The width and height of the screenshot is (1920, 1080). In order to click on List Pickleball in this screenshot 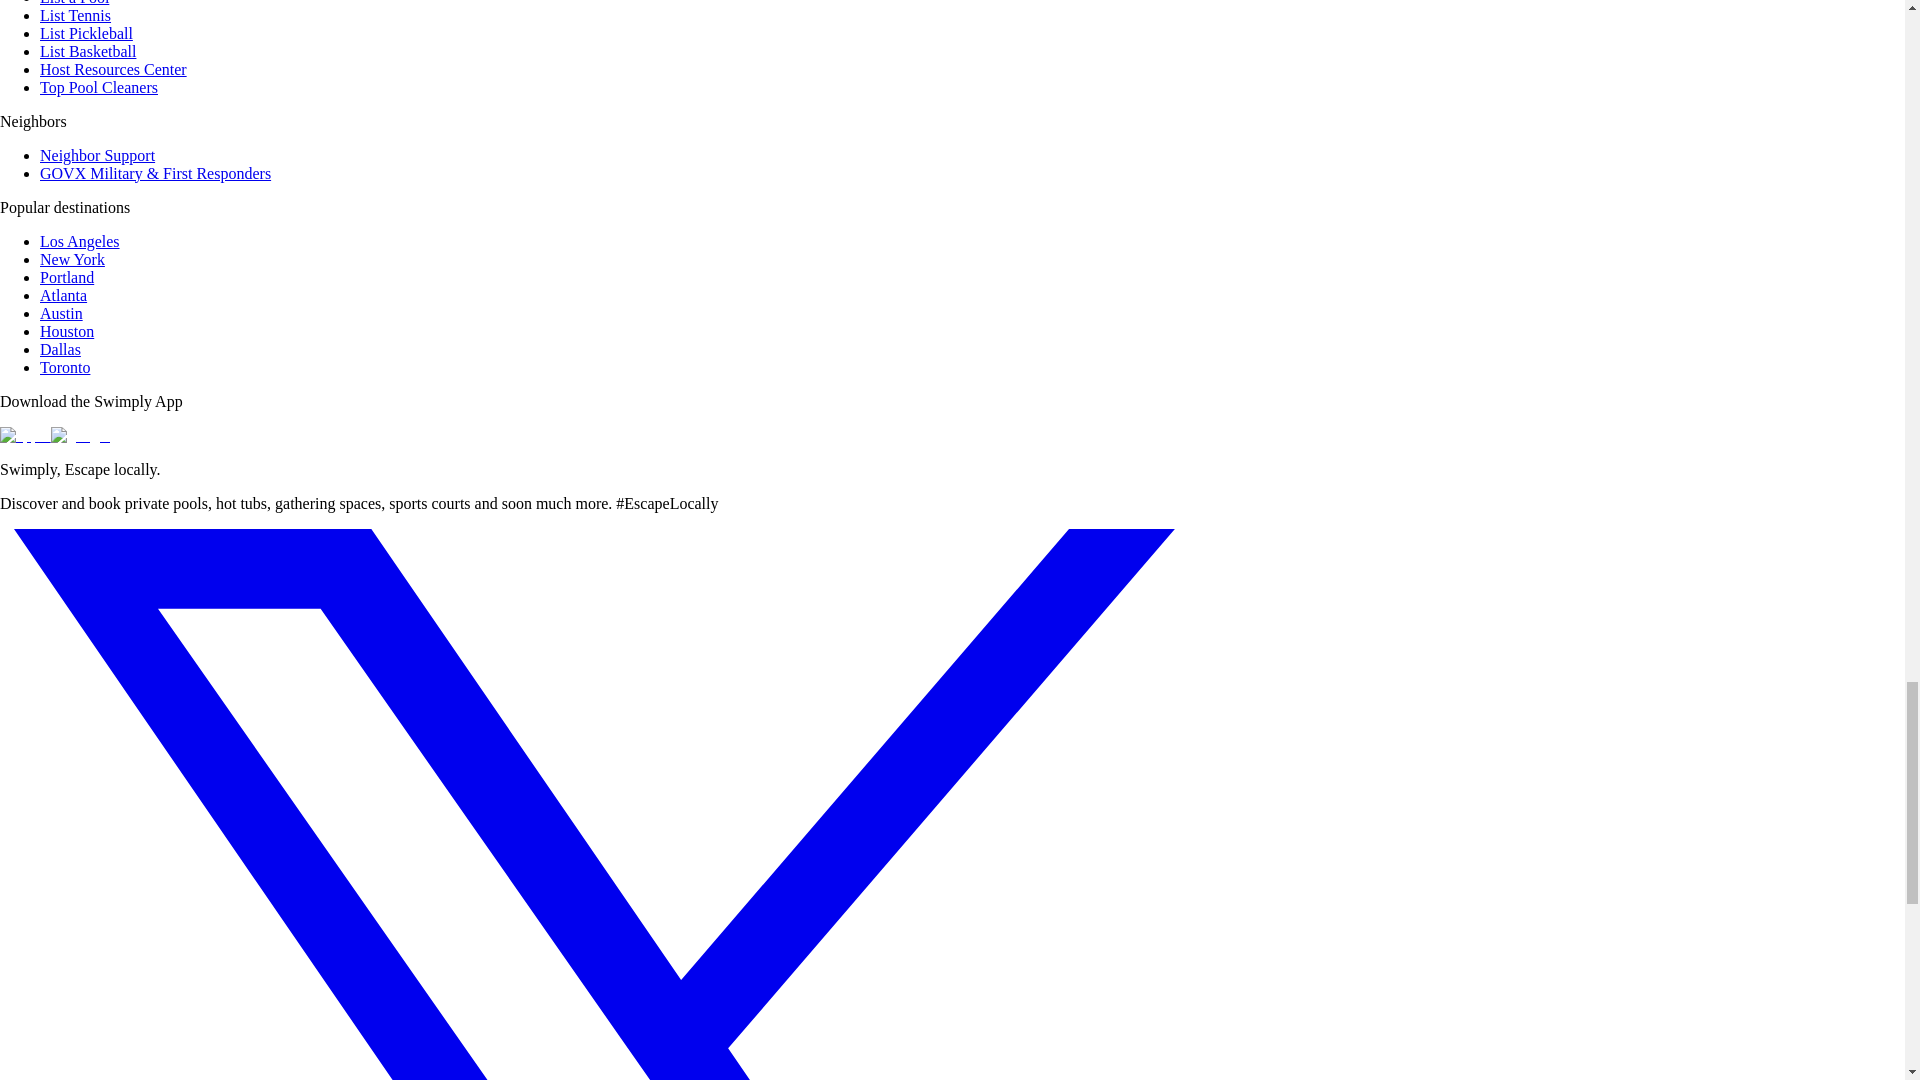, I will do `click(86, 33)`.